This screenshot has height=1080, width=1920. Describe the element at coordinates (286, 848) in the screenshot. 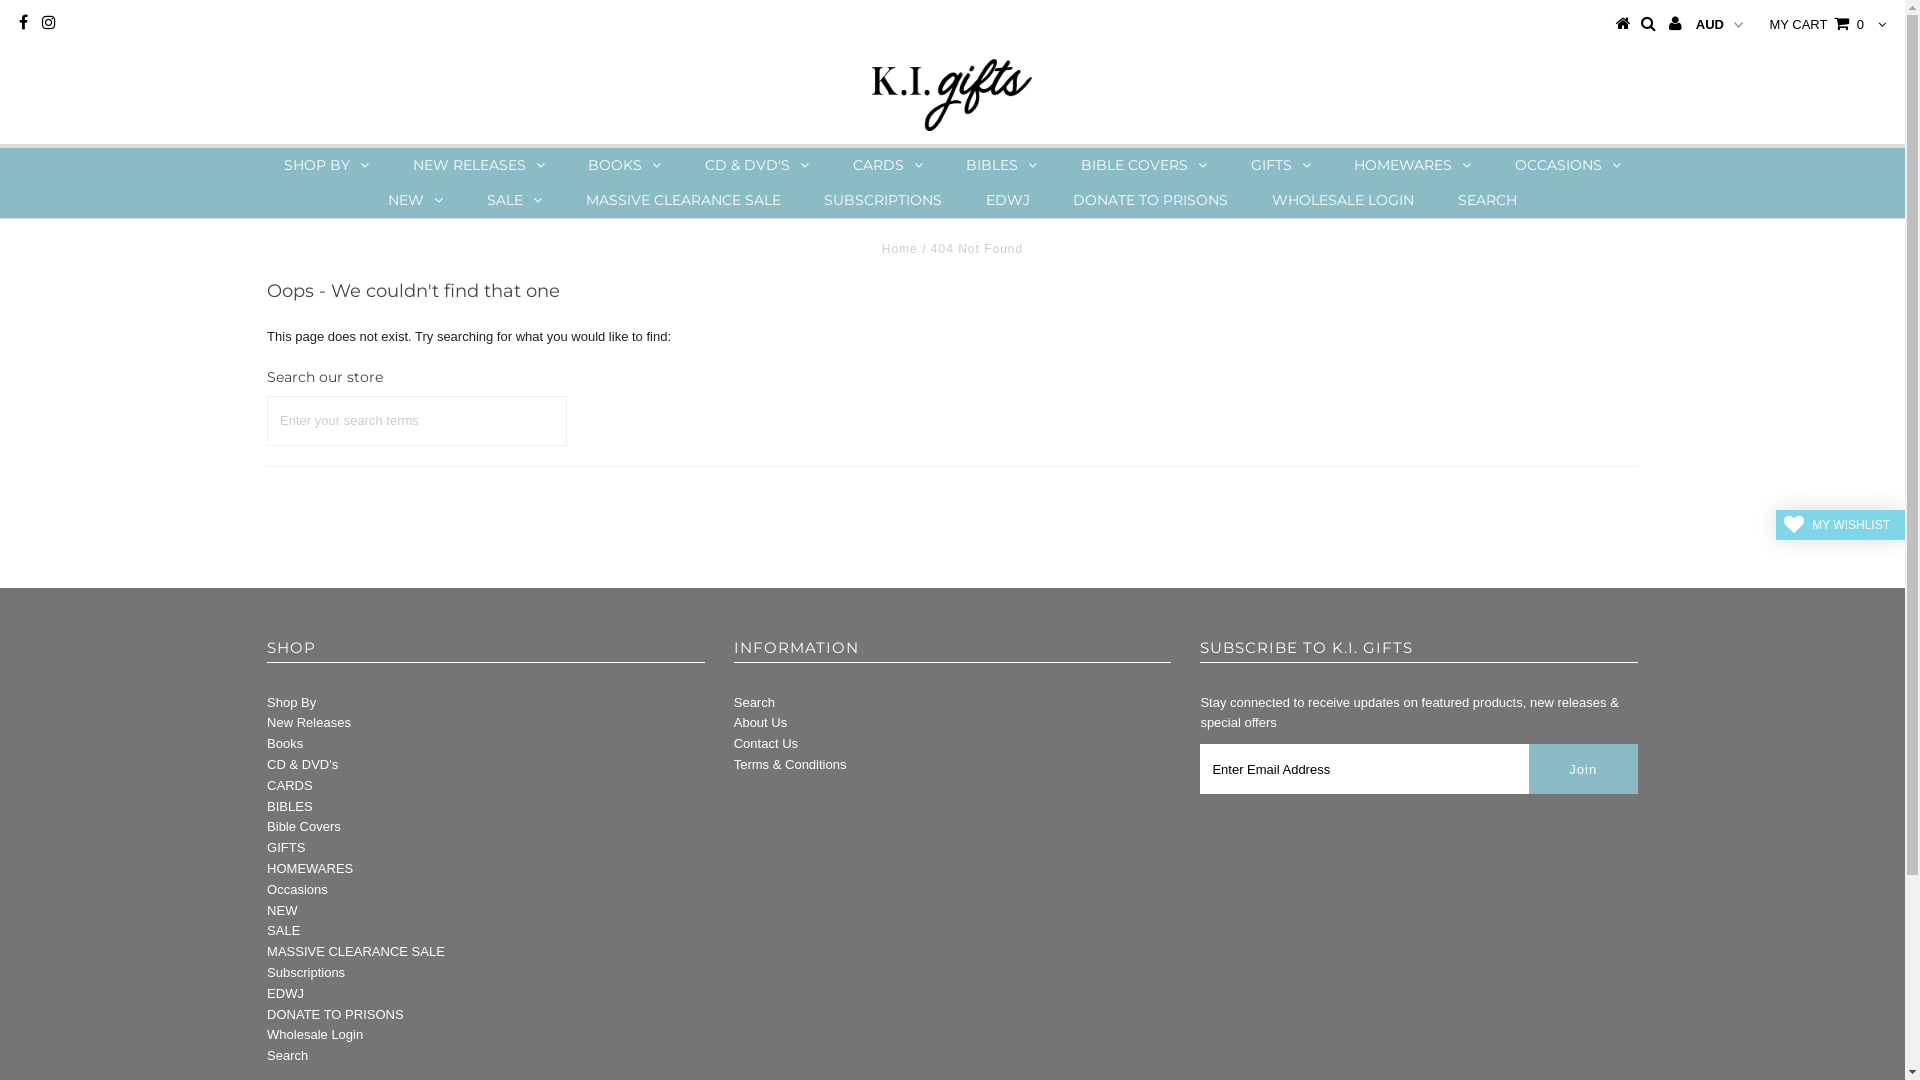

I see `GIFTS` at that location.